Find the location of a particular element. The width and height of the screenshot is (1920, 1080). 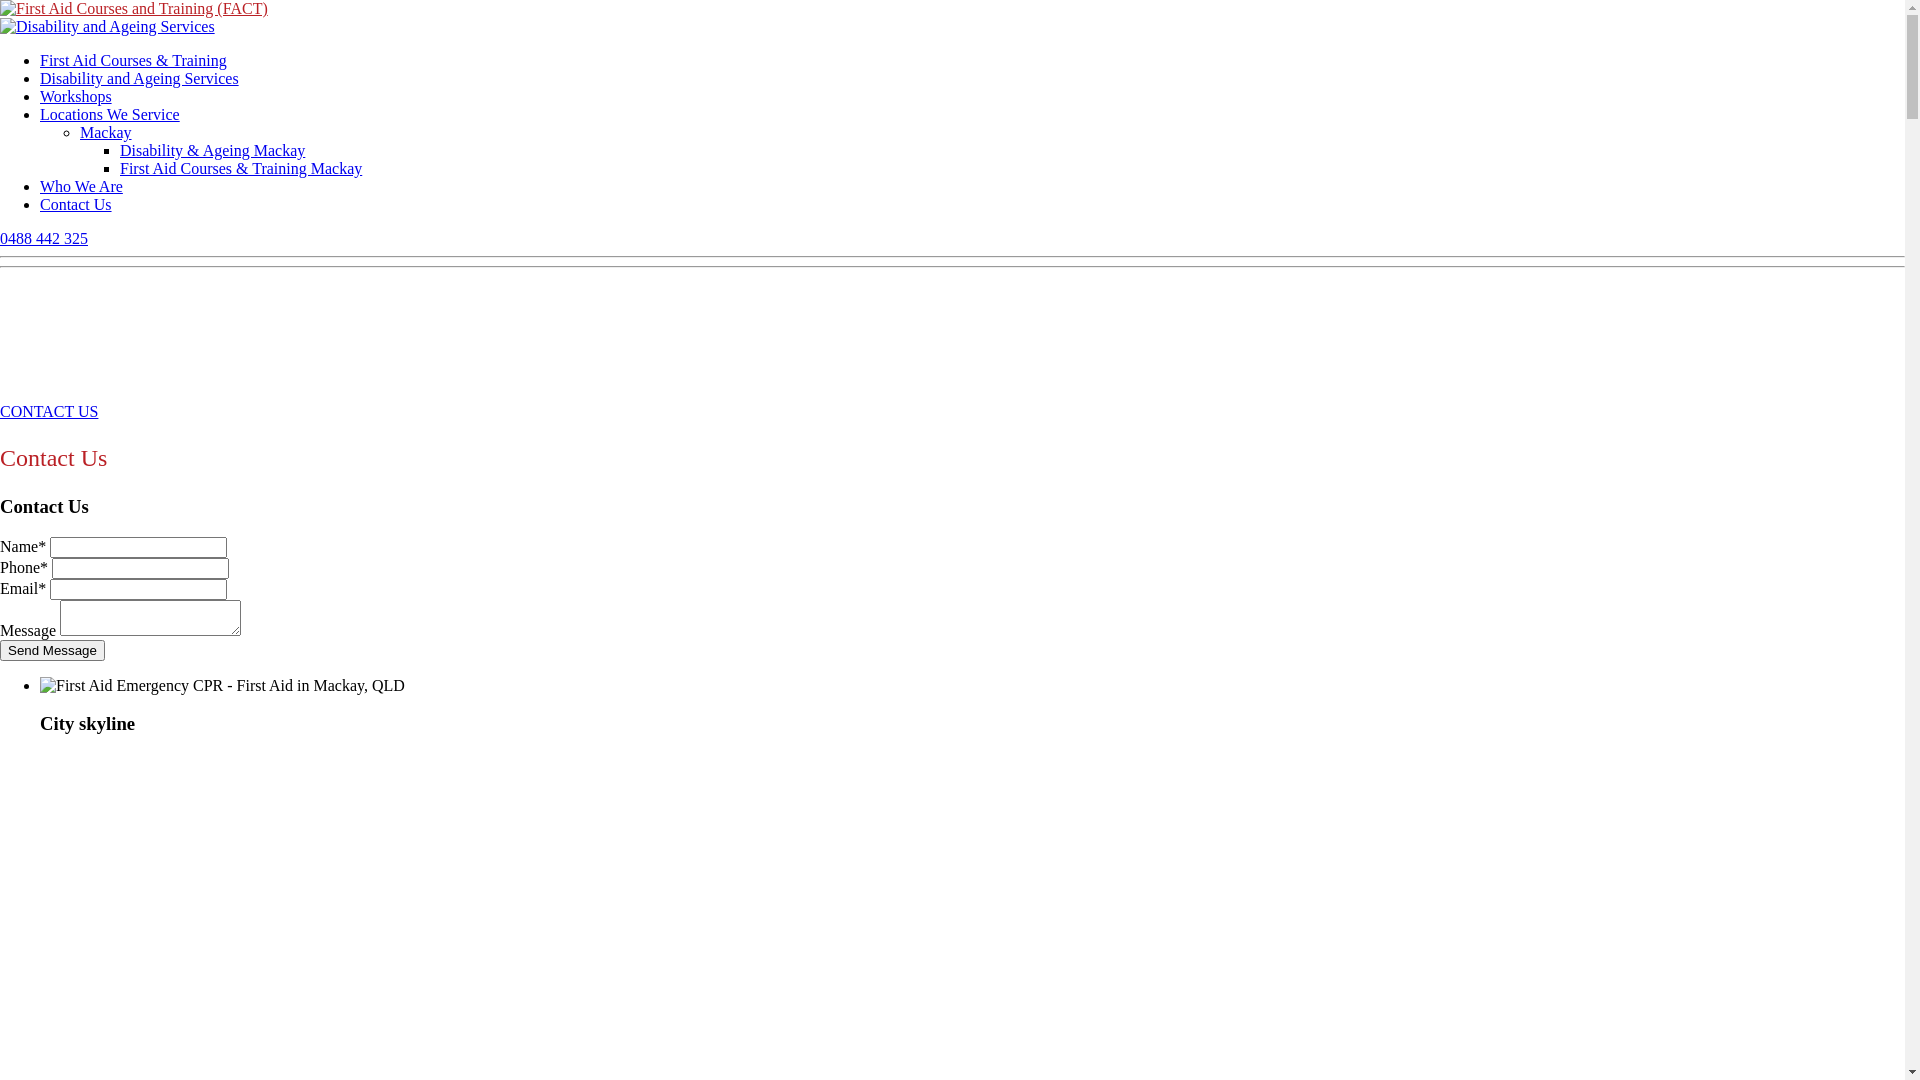

Who We Are is located at coordinates (81, 186).